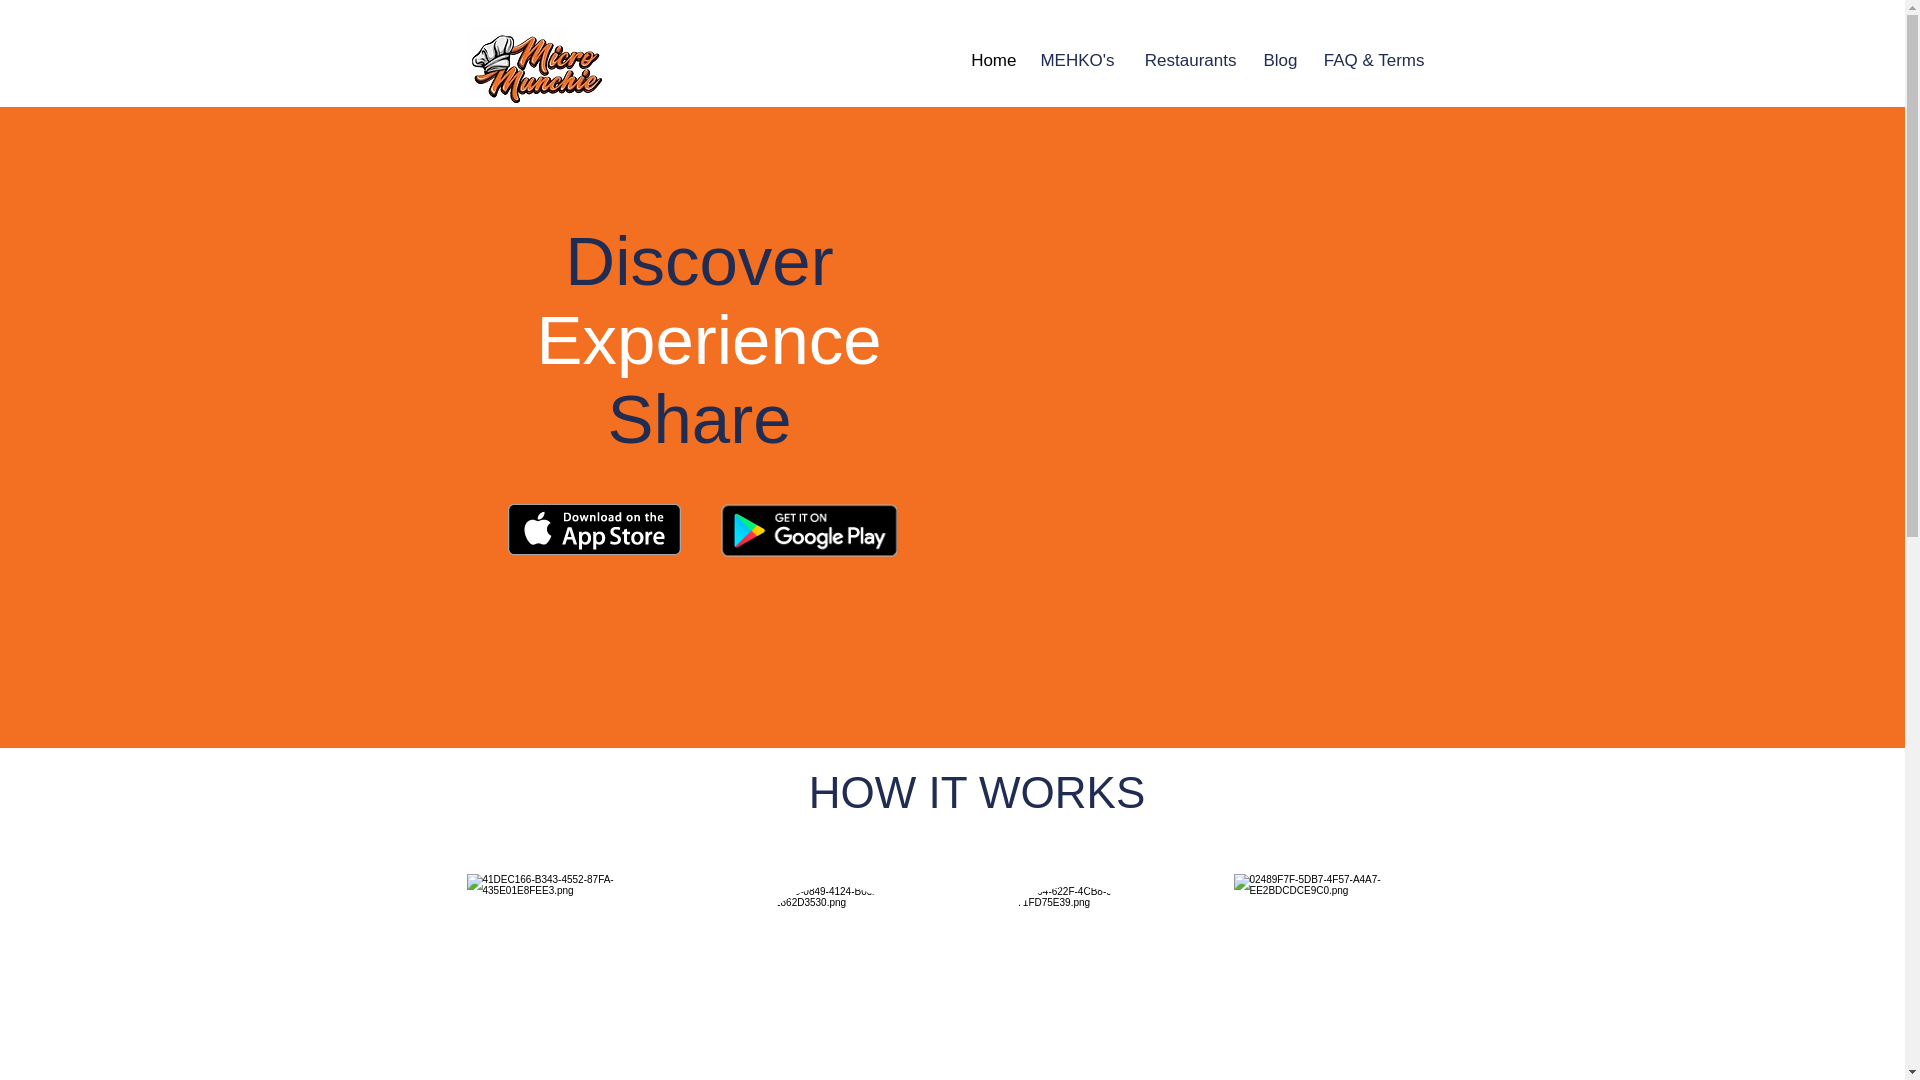 The image size is (1920, 1080). What do you see at coordinates (1332, 972) in the screenshot?
I see `guy2.jpg` at bounding box center [1332, 972].